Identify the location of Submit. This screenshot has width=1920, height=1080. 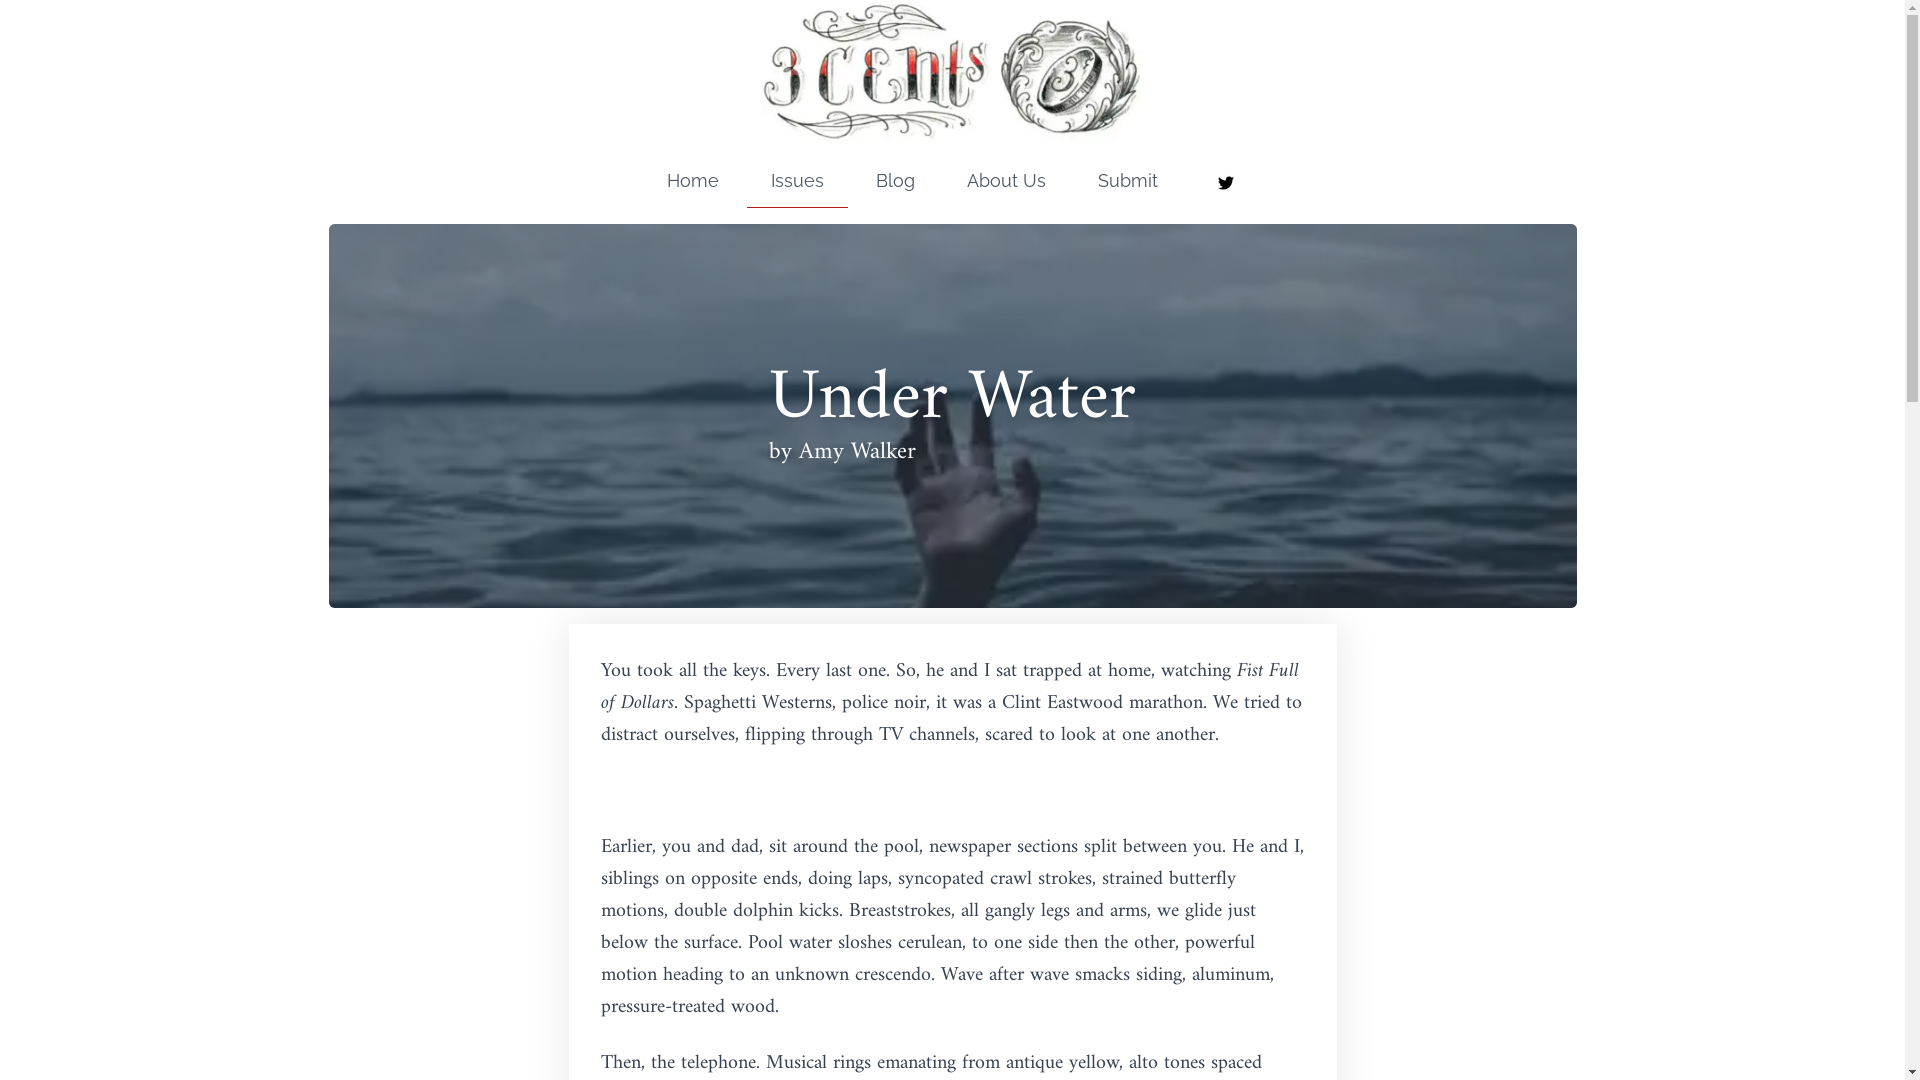
(1128, 184).